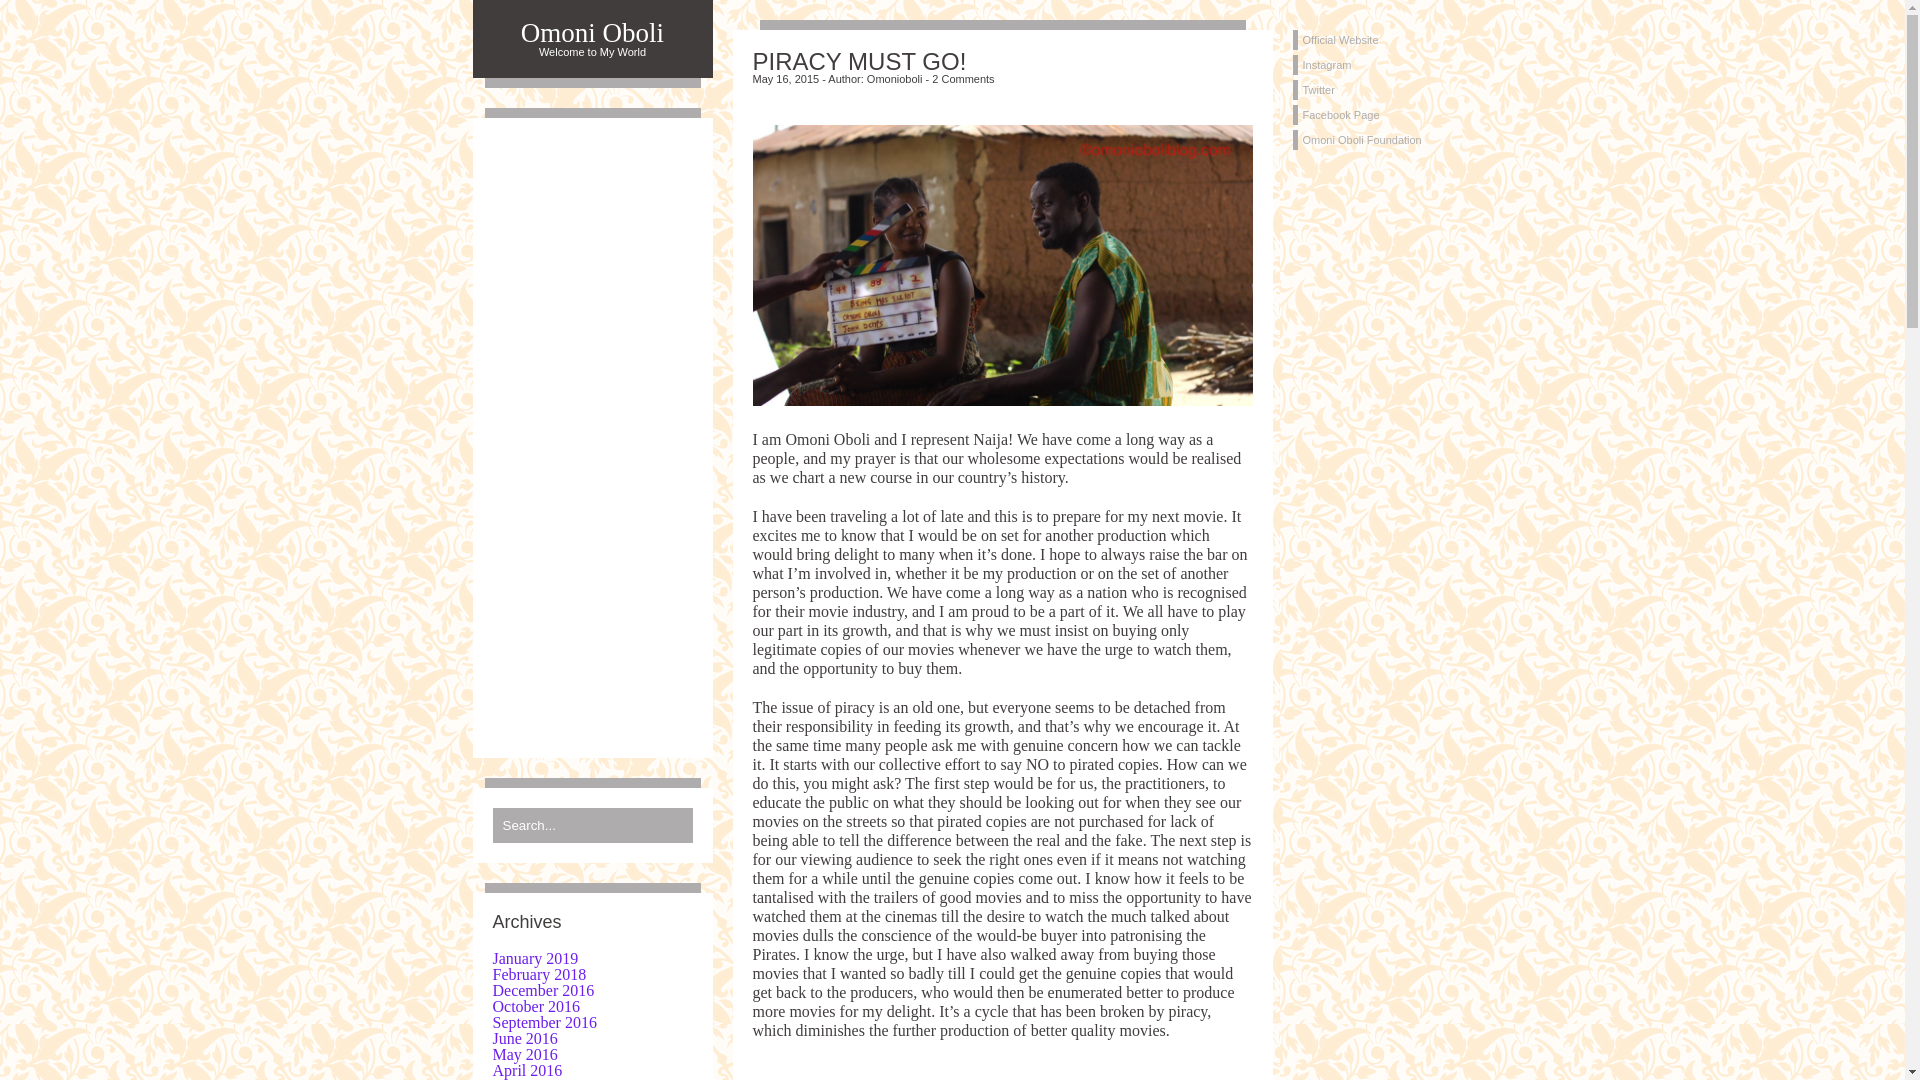 This screenshot has width=1920, height=1080. I want to click on February 2018, so click(538, 974).